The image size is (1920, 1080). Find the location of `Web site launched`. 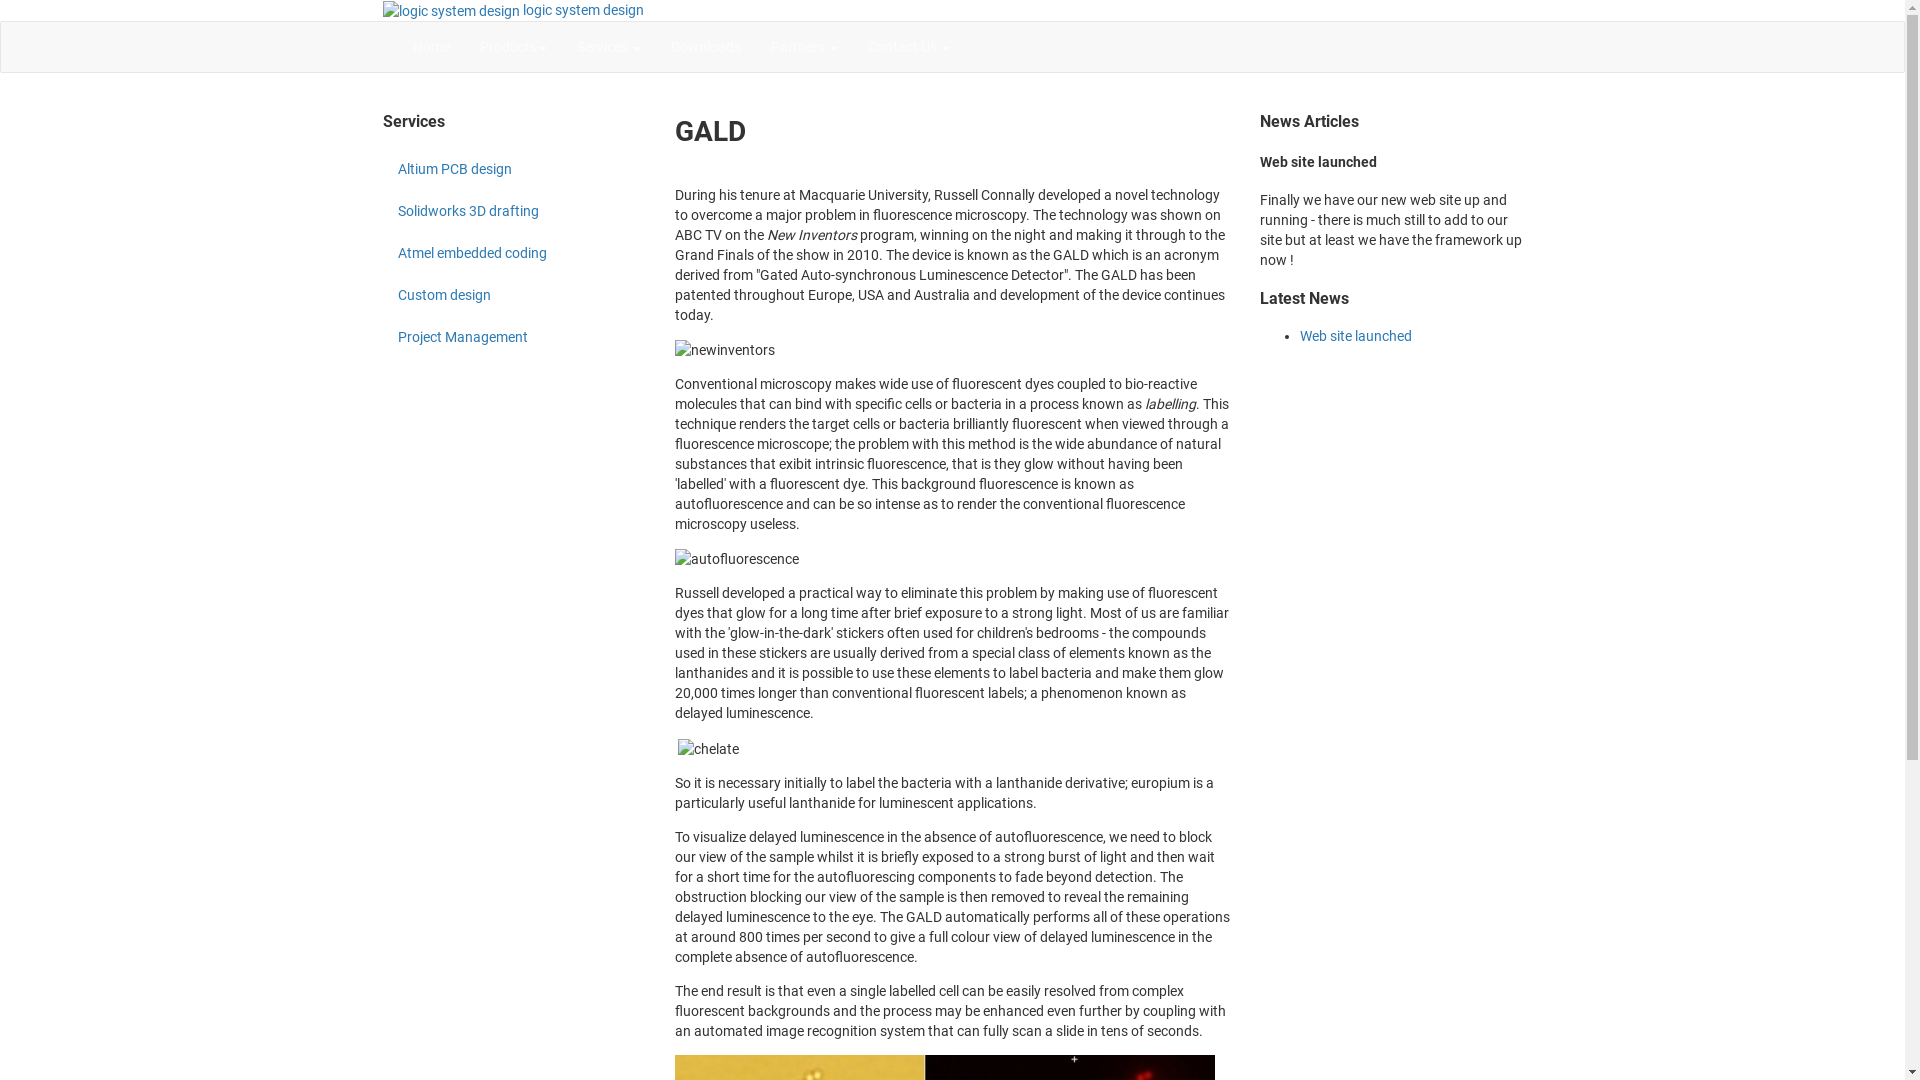

Web site launched is located at coordinates (1356, 336).